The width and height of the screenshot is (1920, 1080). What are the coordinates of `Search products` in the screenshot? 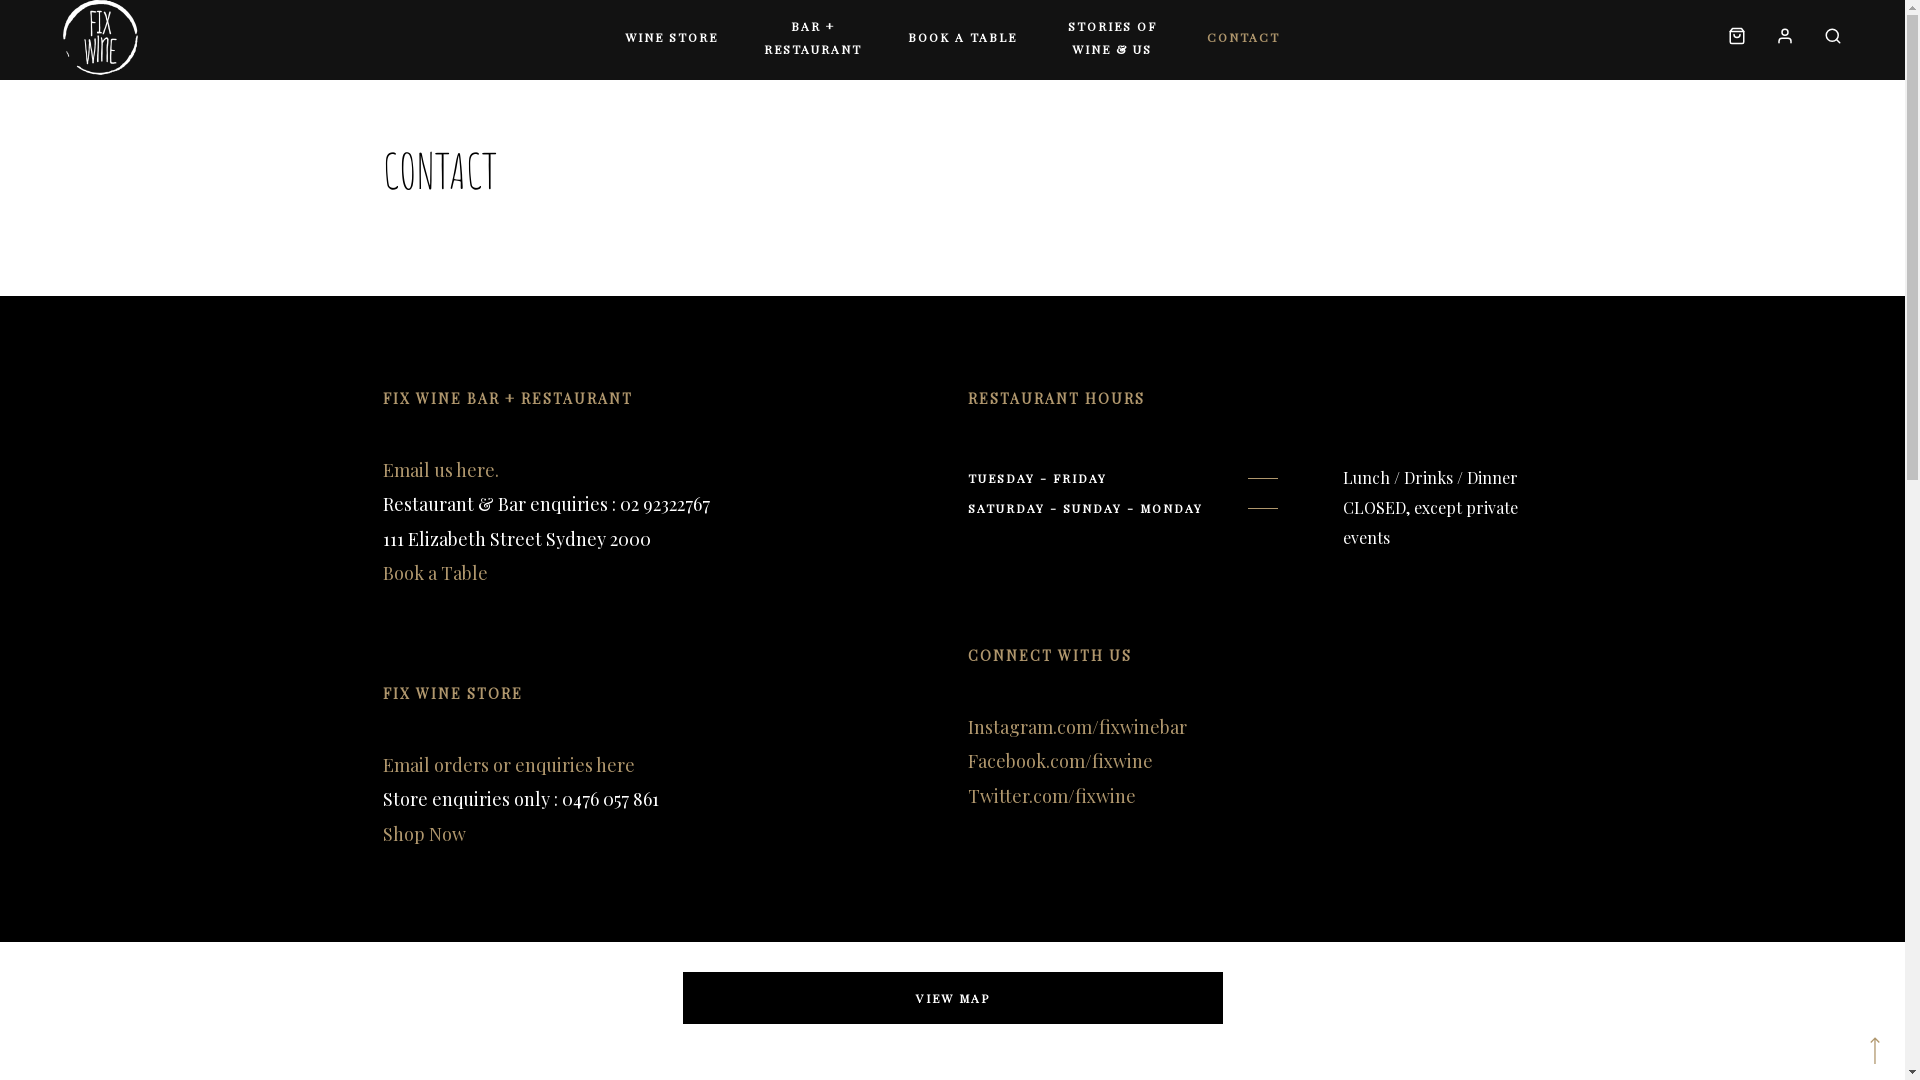 It's located at (1826, 38).